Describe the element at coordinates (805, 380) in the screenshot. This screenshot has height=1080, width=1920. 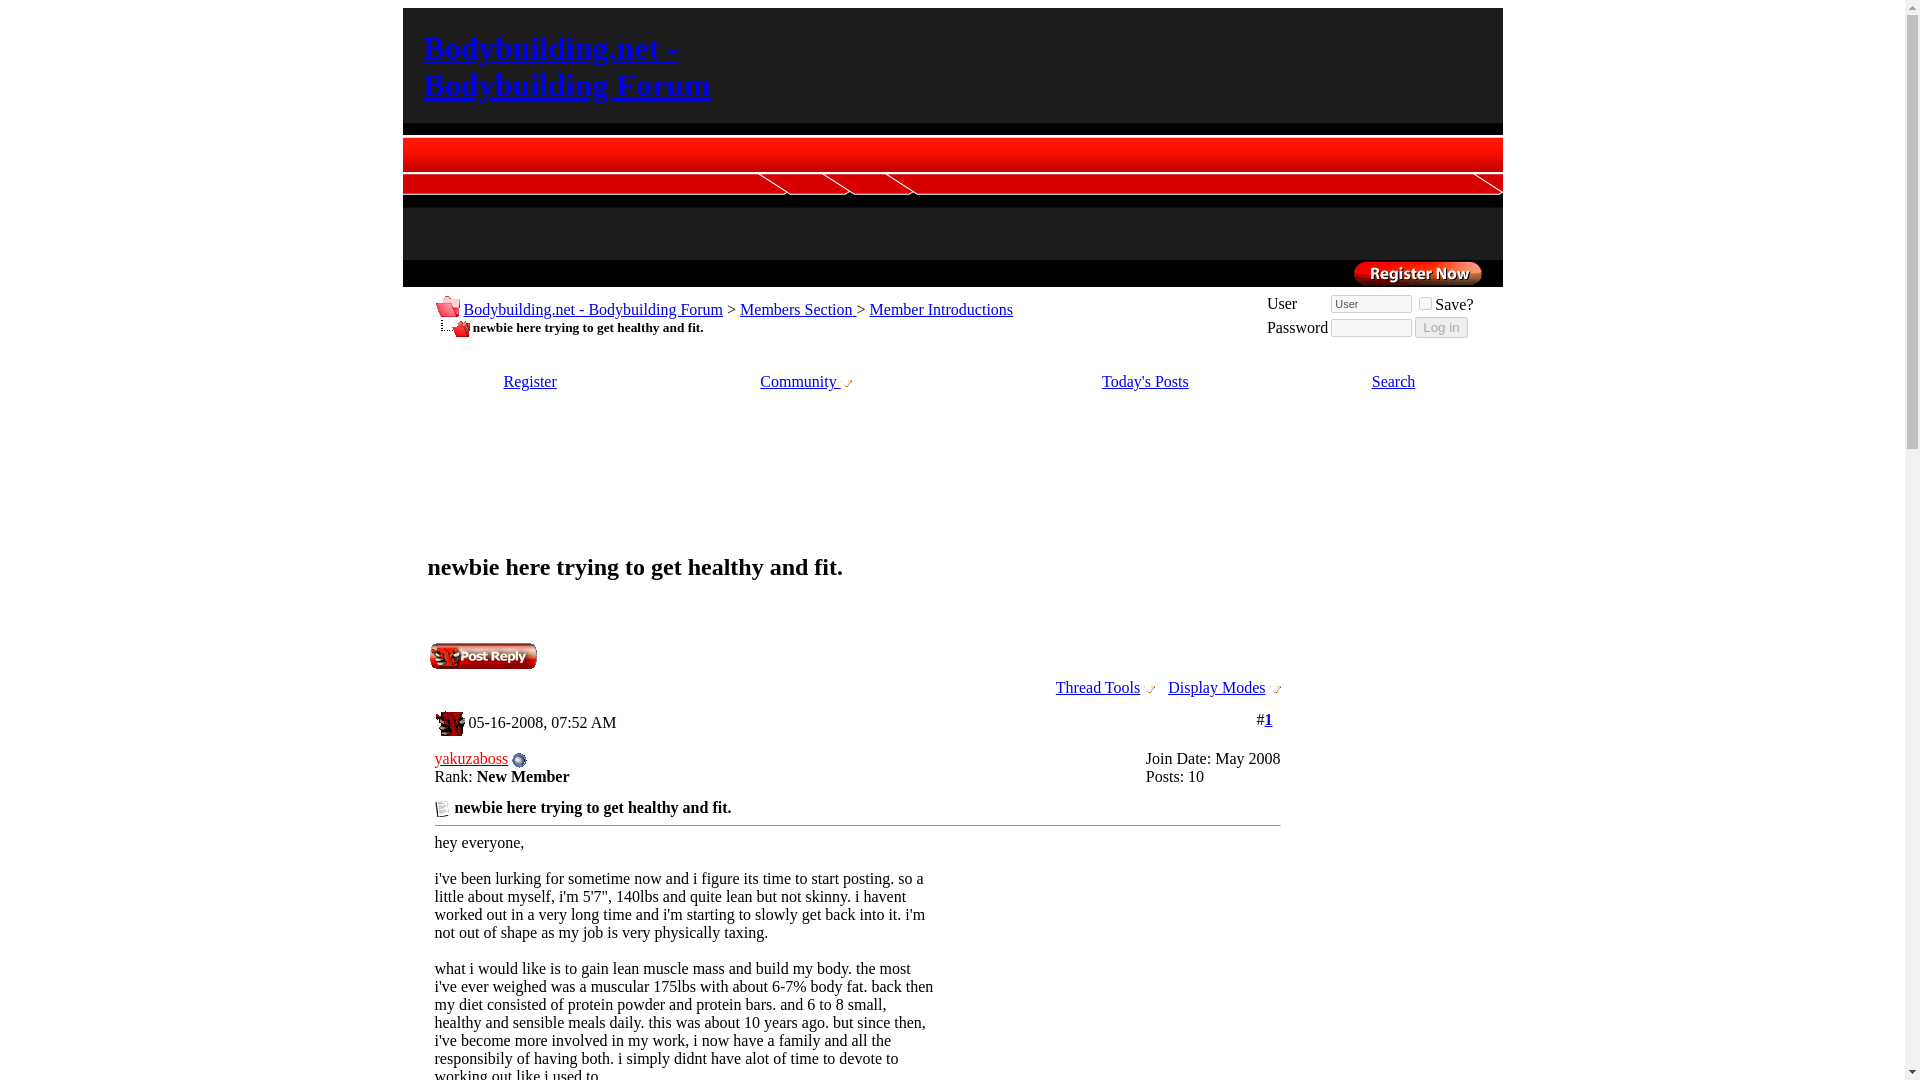
I see `Community` at that location.